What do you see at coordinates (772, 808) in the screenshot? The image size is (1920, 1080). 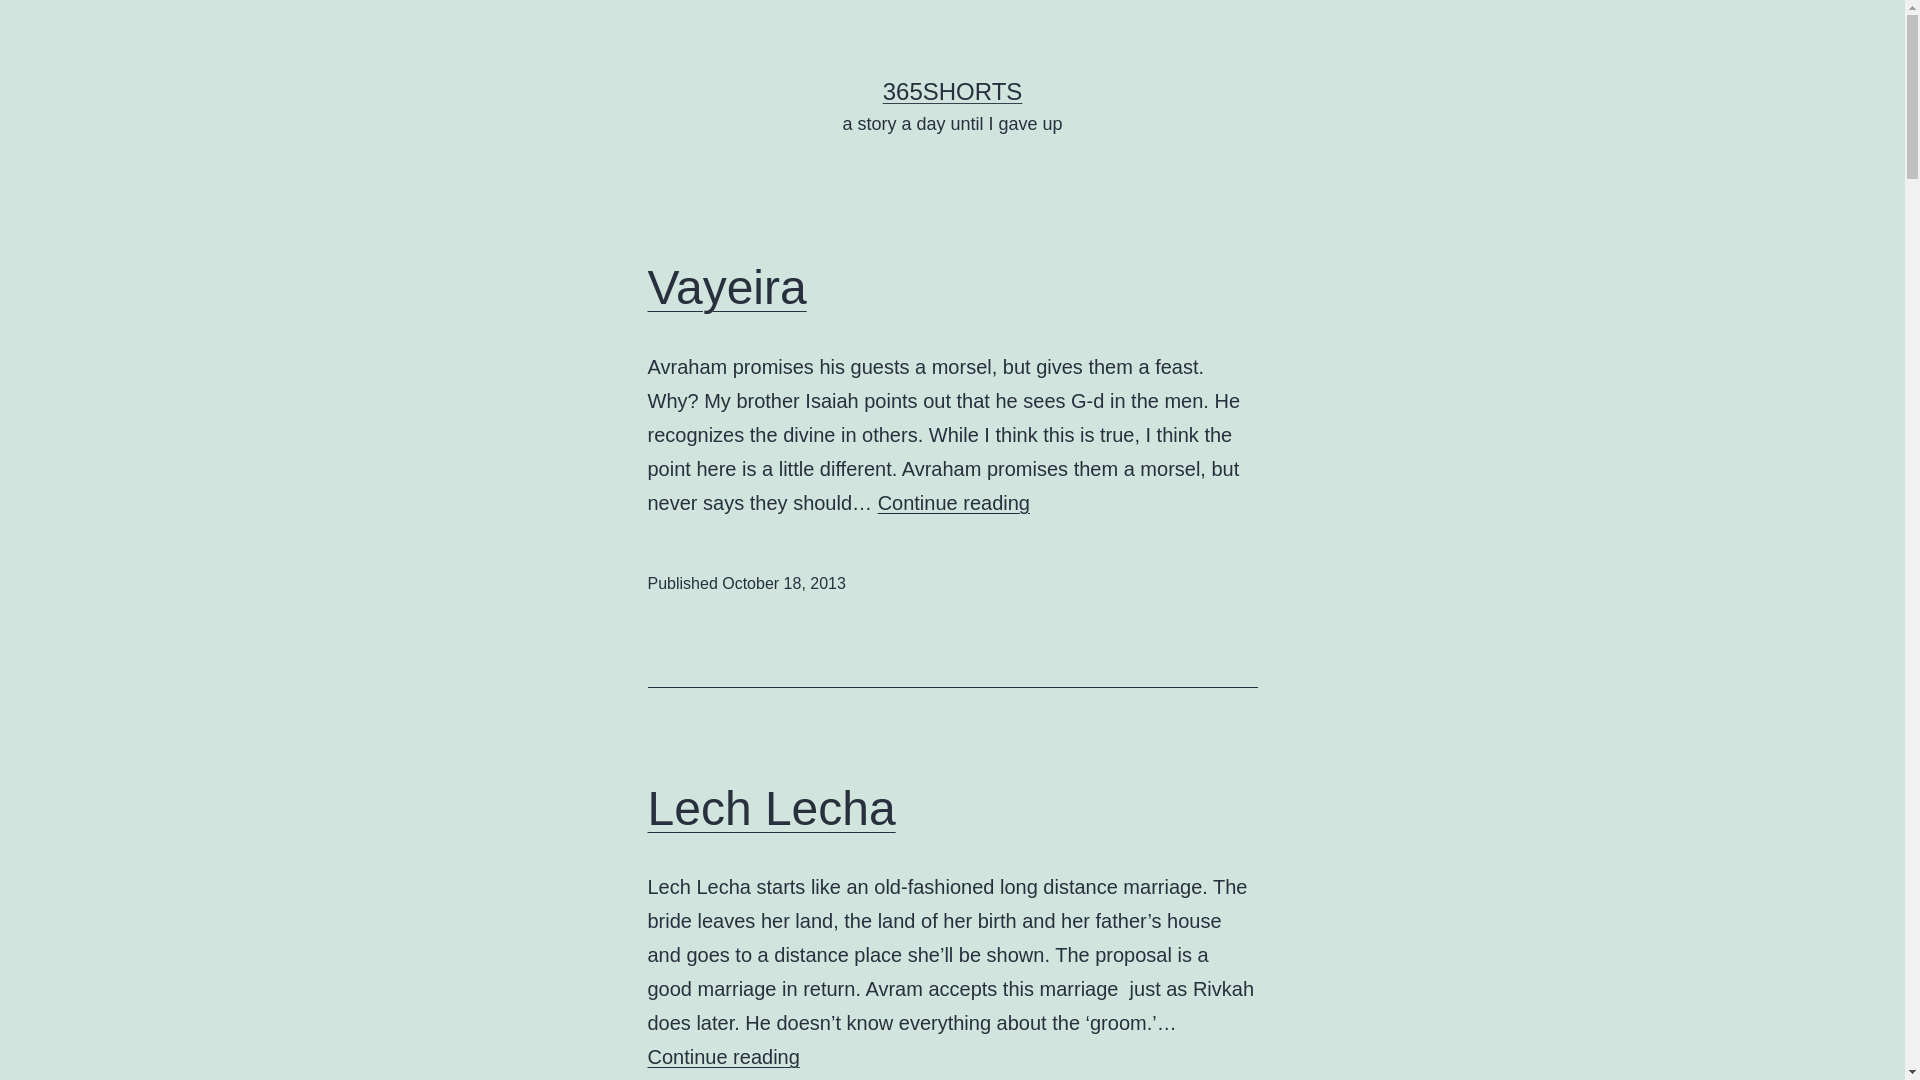 I see `Lech Lecha` at bounding box center [772, 808].